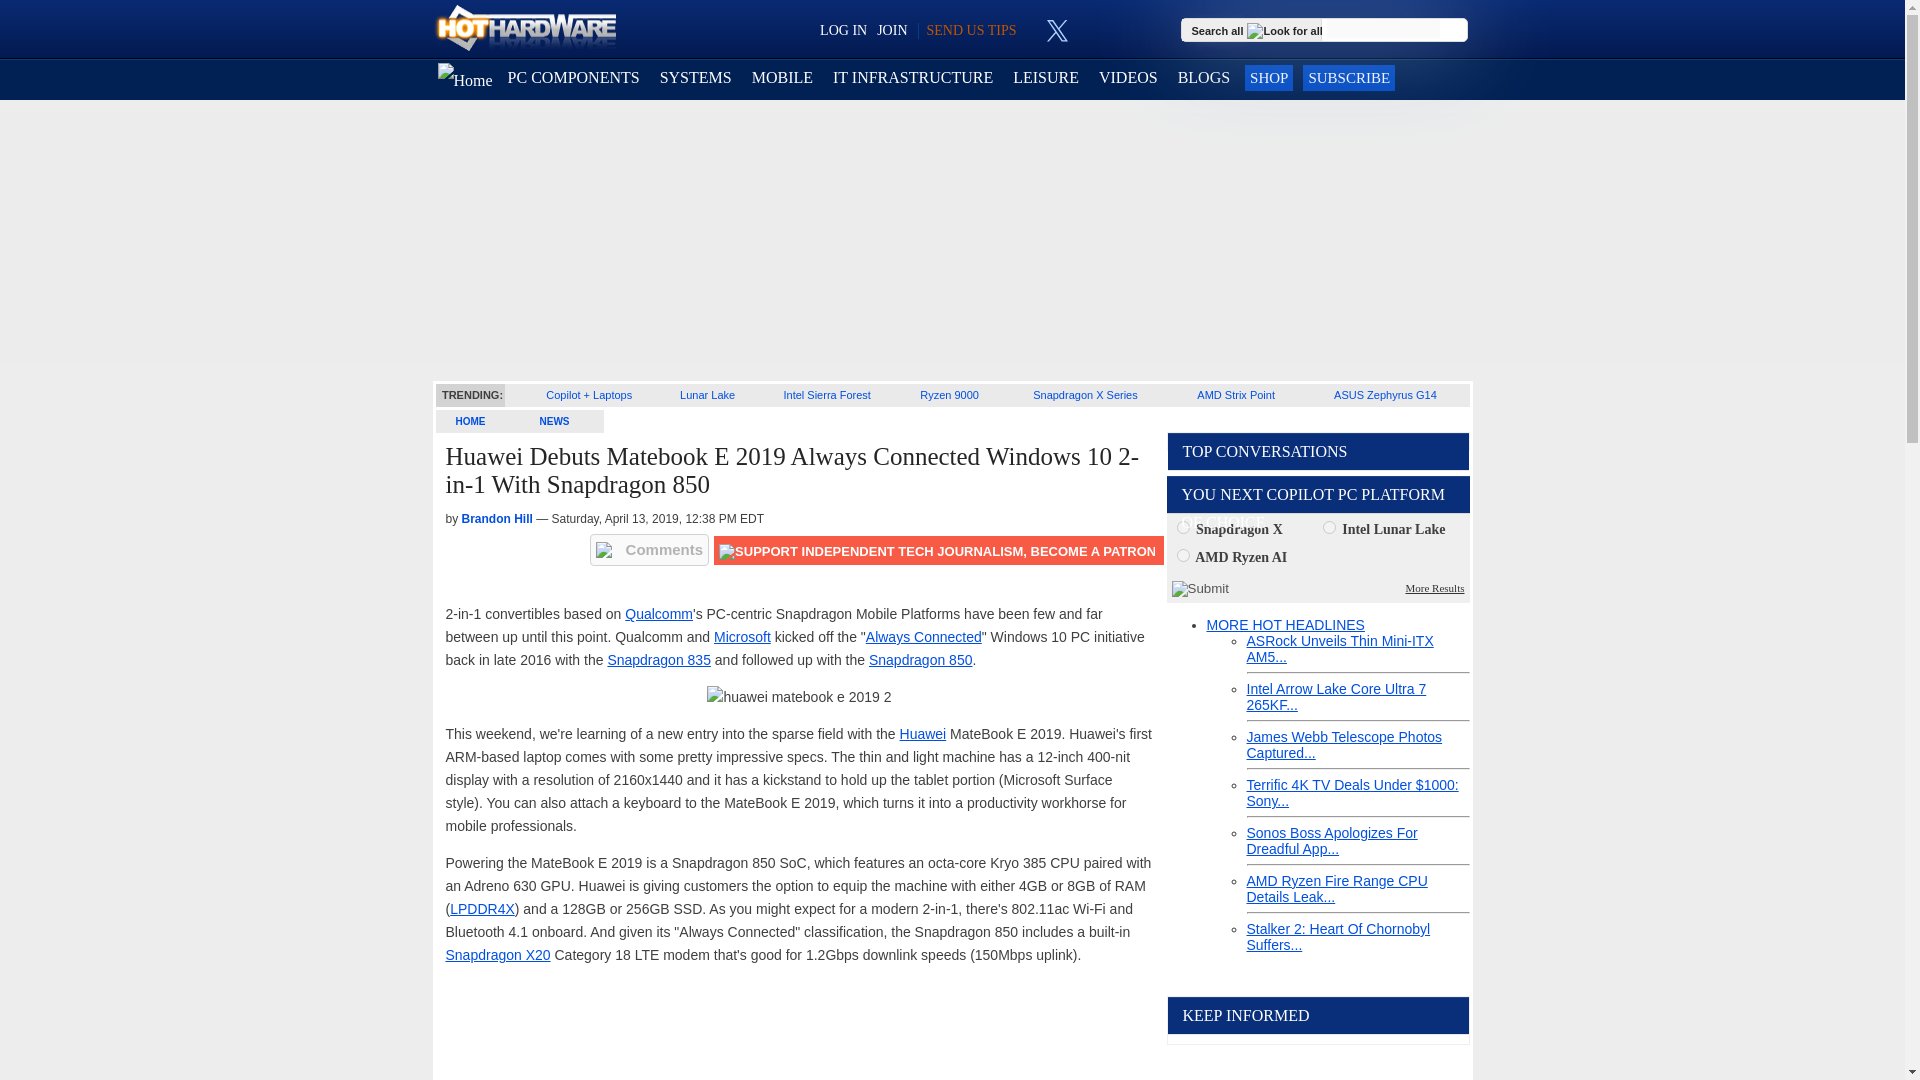 This screenshot has width=1920, height=1080. Describe the element at coordinates (1259, 29) in the screenshot. I see `Search all` at that location.